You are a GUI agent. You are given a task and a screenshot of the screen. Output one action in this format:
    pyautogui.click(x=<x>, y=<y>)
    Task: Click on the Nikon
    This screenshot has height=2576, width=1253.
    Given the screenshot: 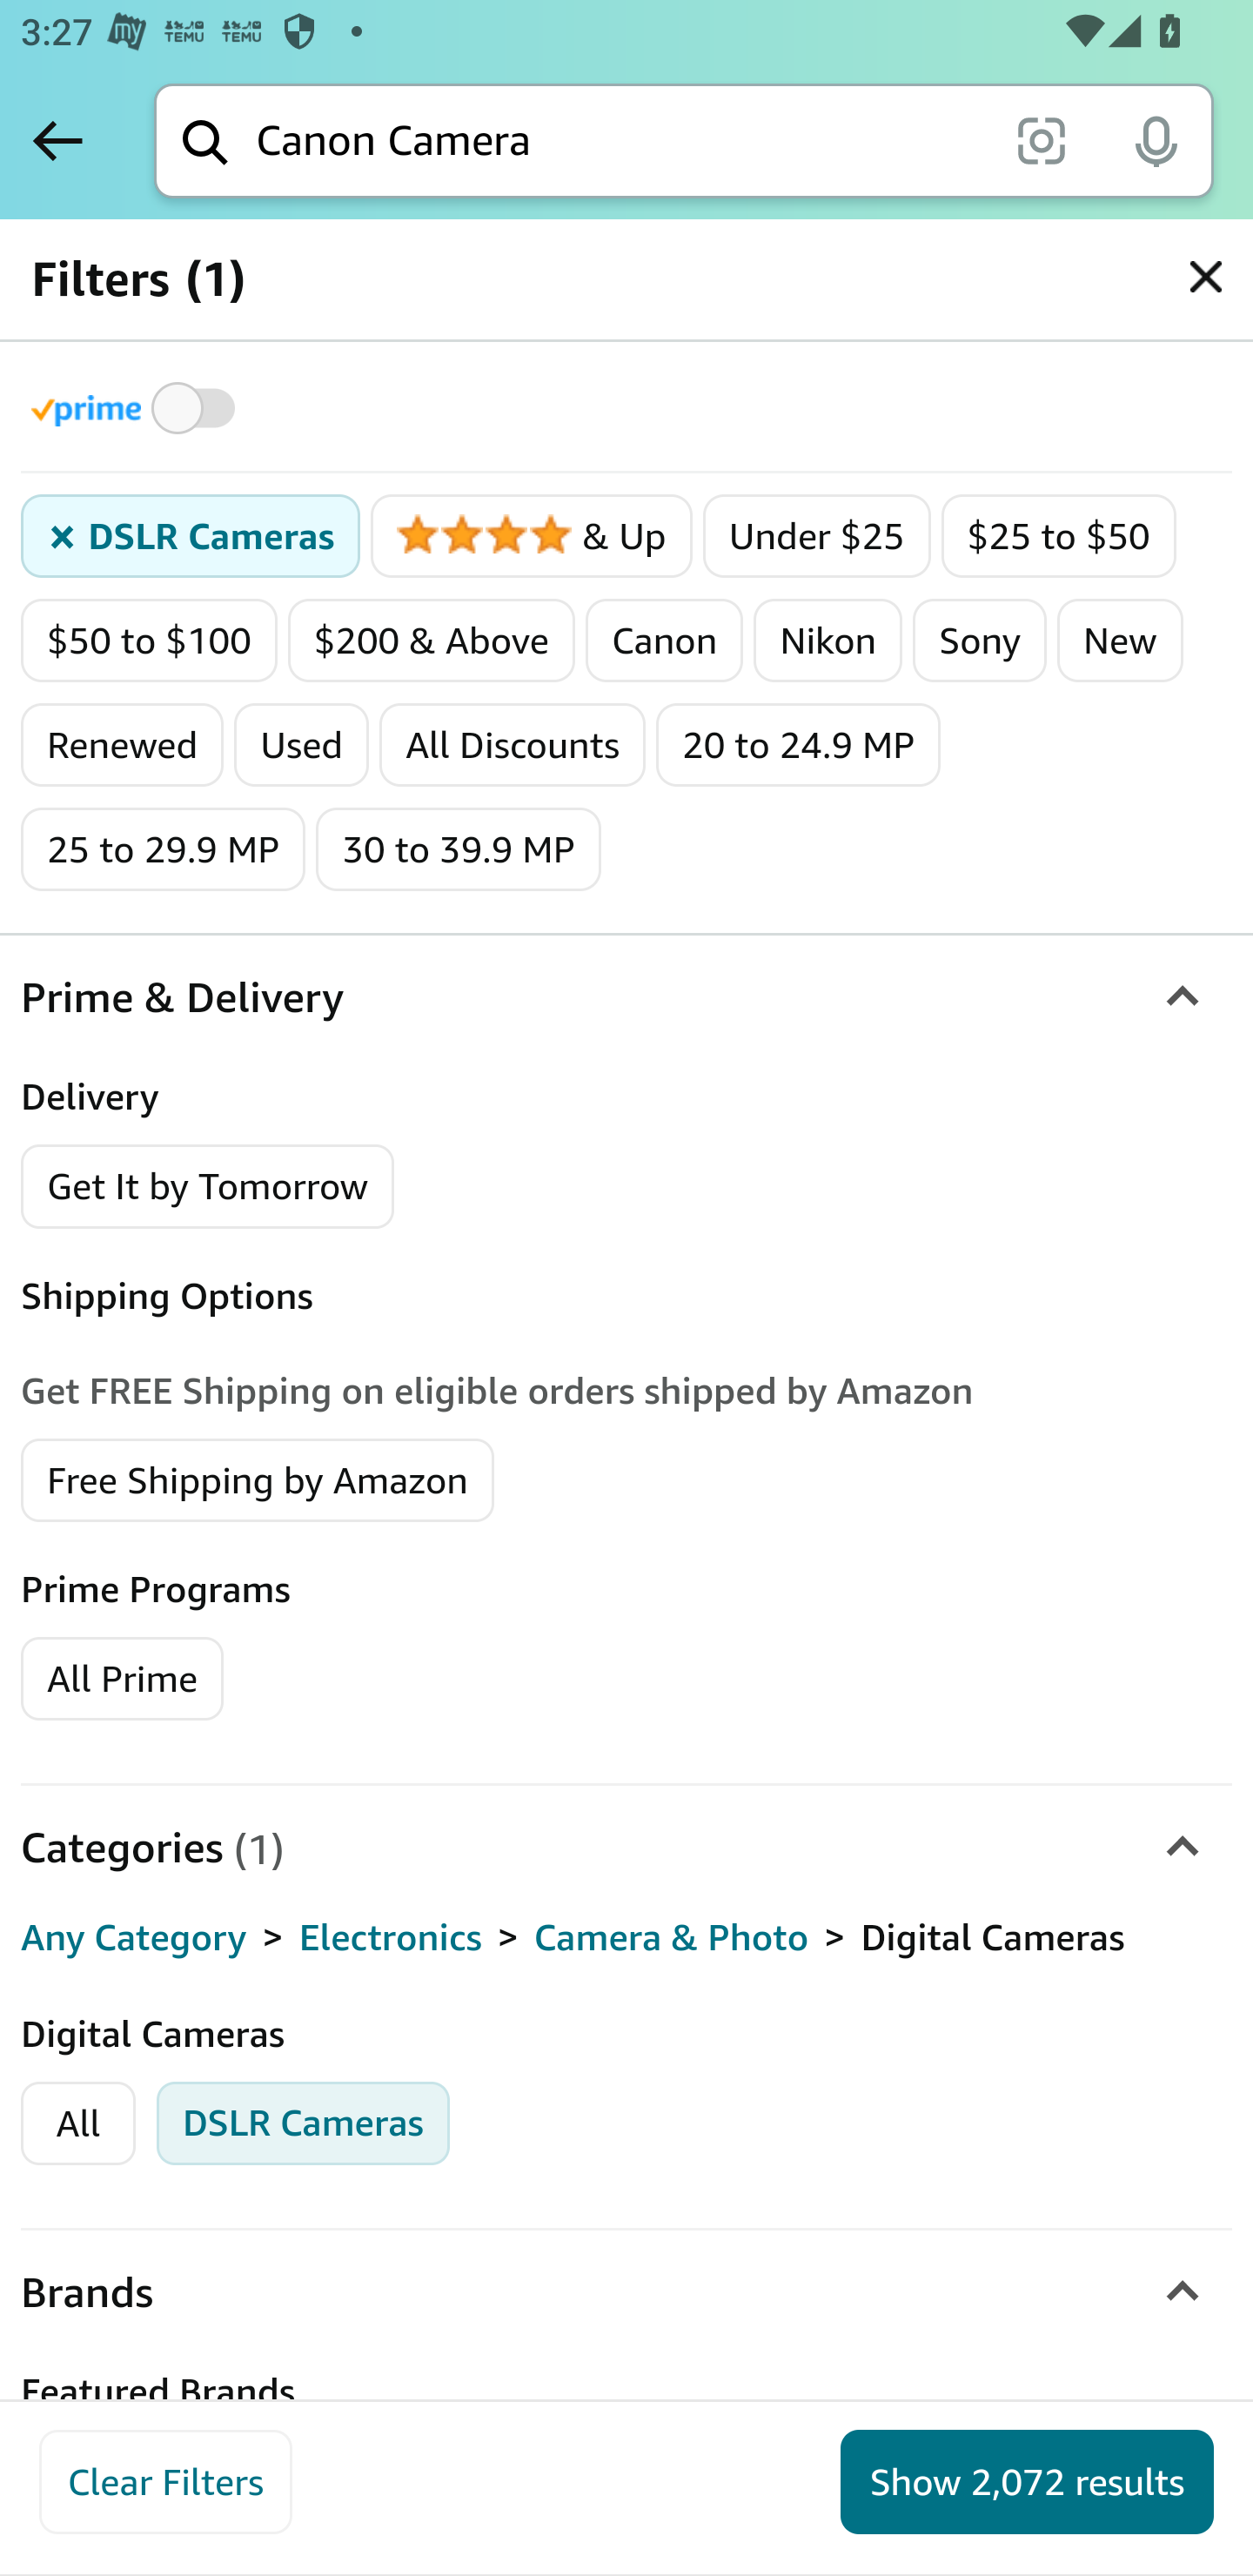 What is the action you would take?
    pyautogui.click(x=828, y=641)
    